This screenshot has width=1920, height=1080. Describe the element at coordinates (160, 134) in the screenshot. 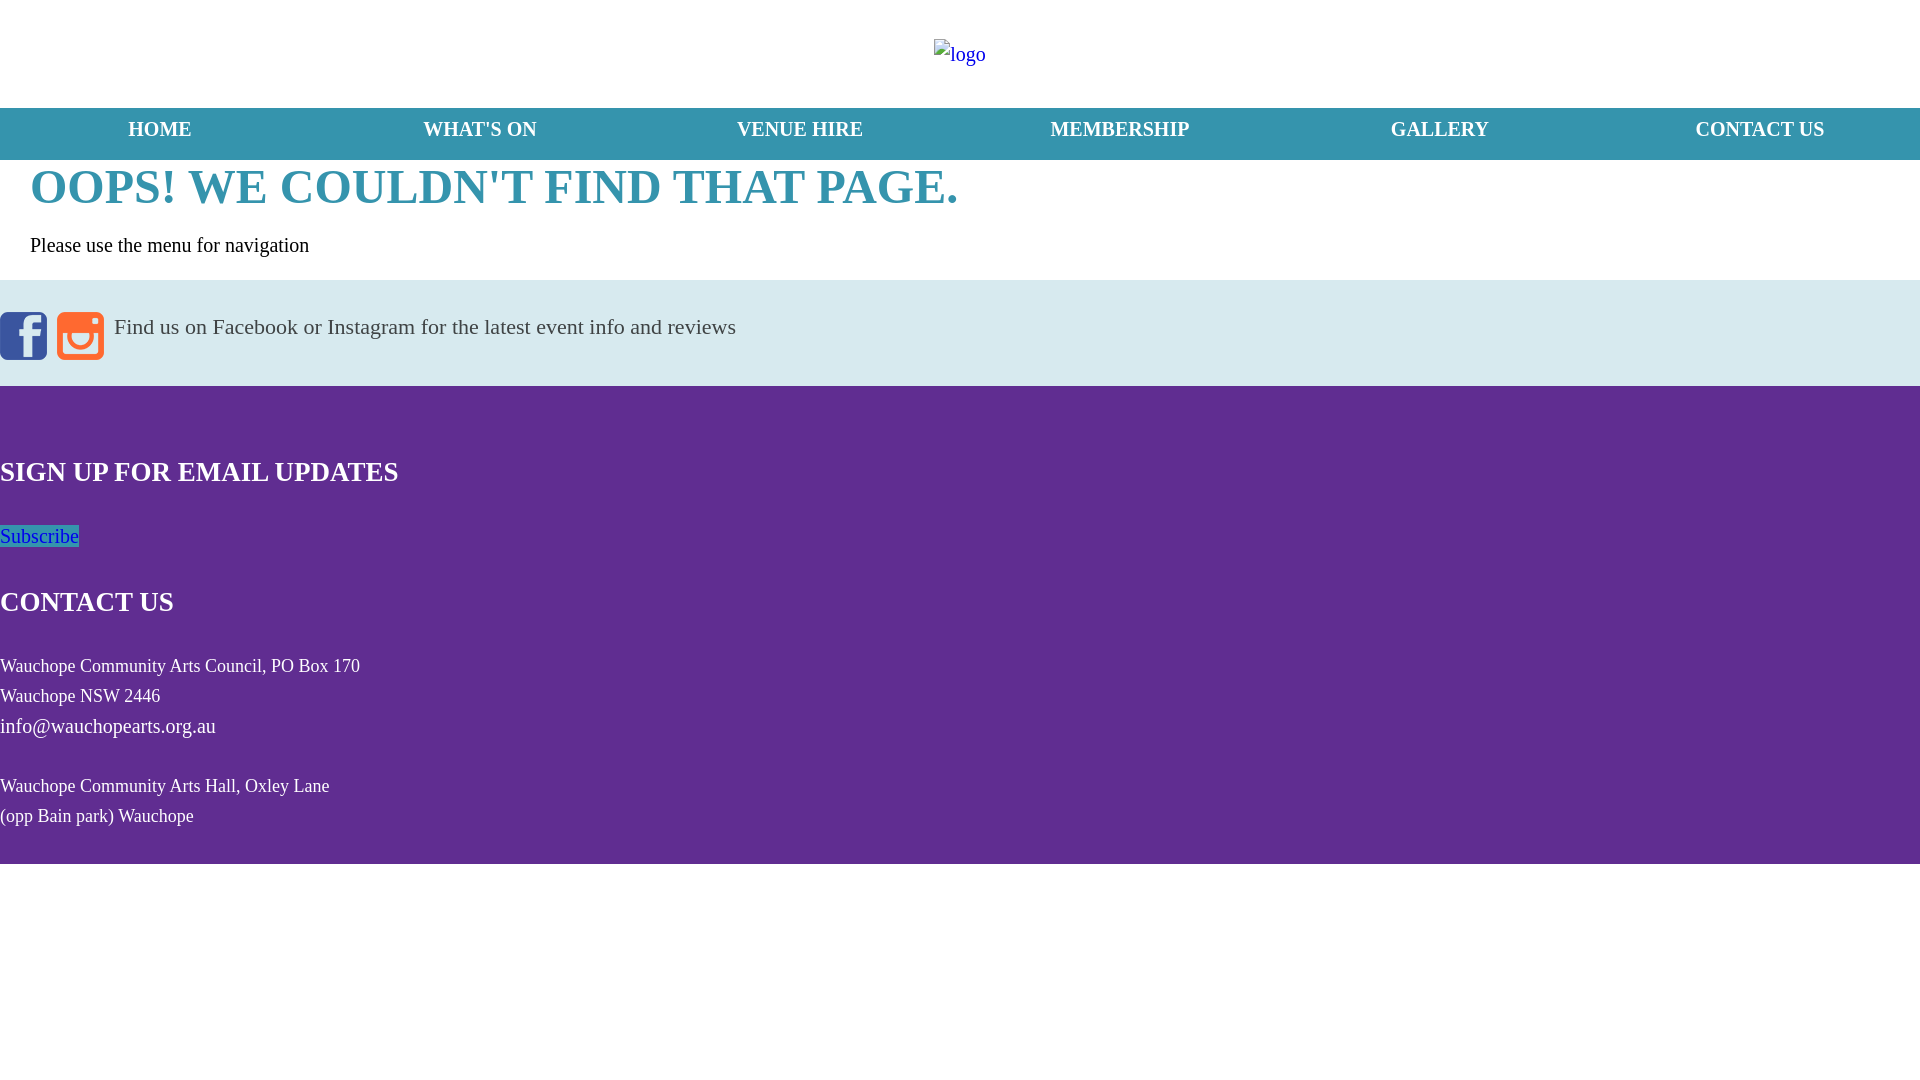

I see `HOME` at that location.